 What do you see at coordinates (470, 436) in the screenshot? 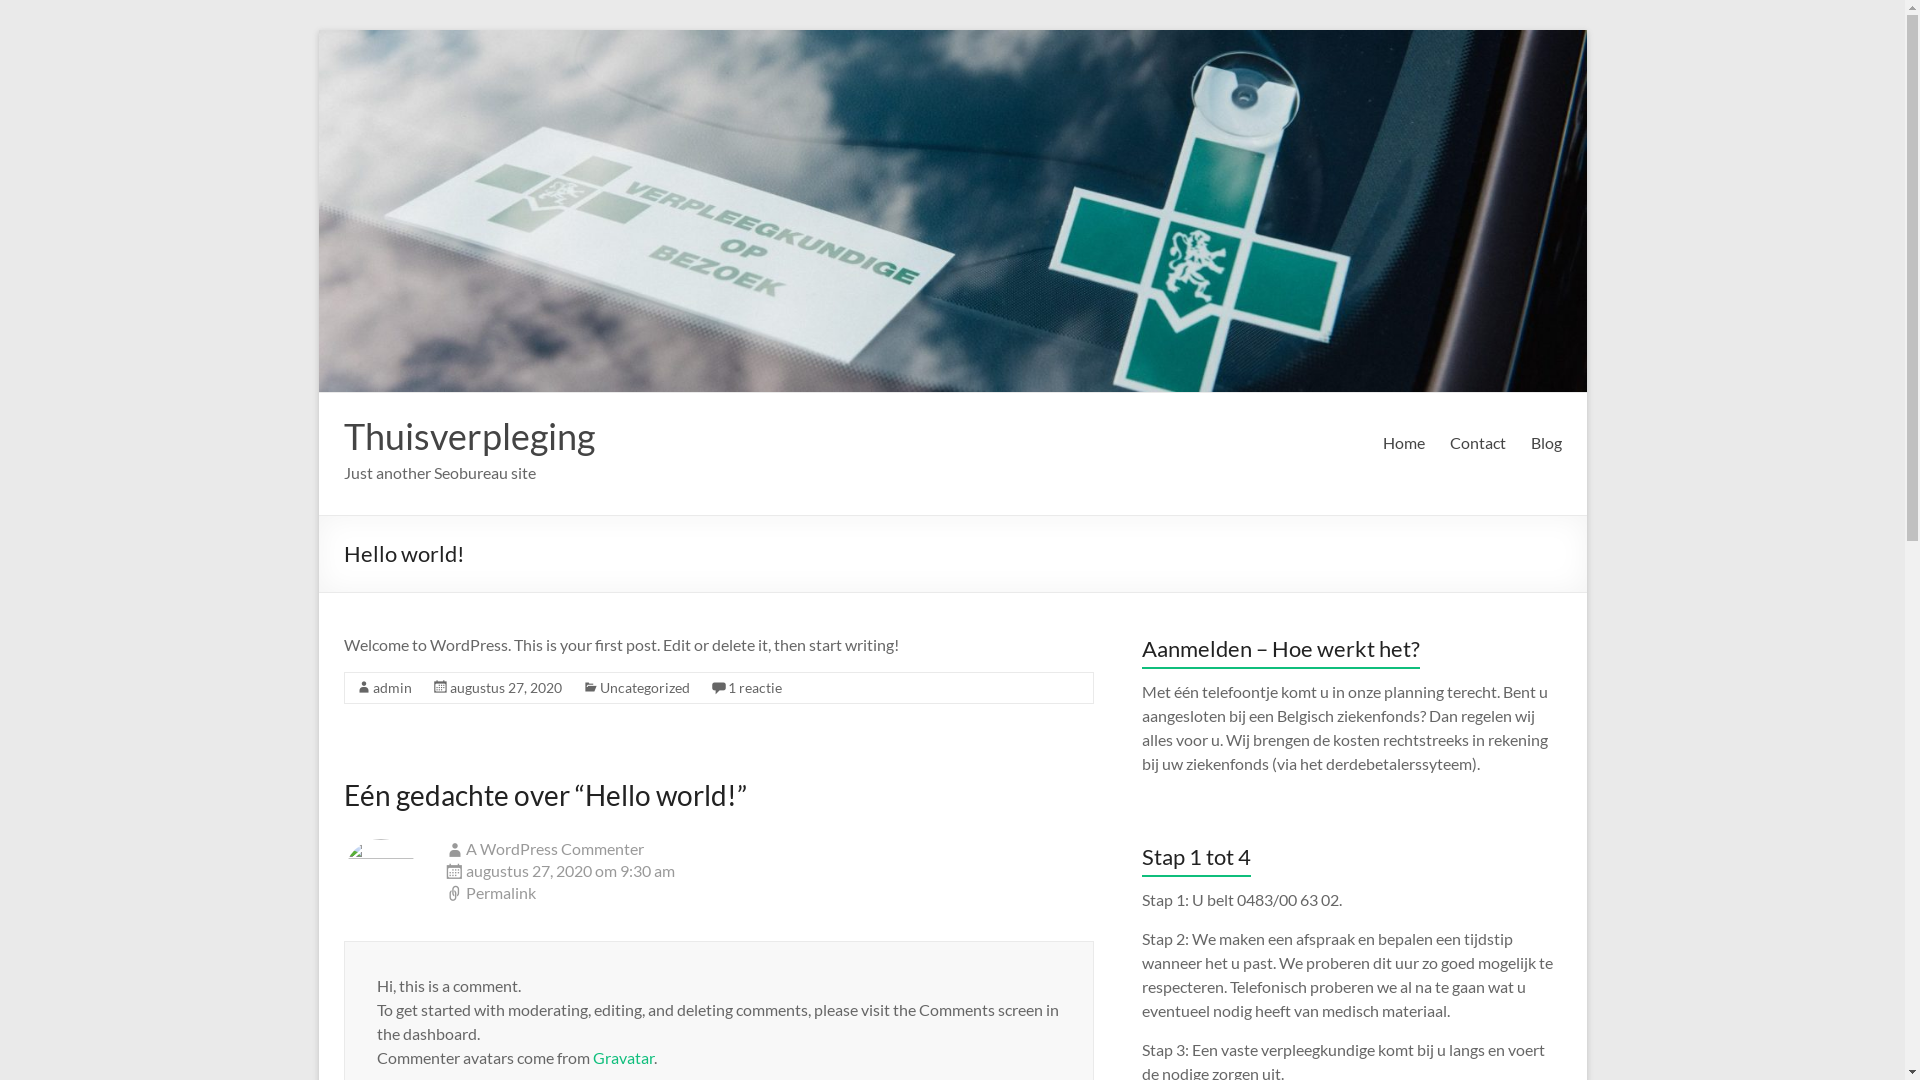
I see `Thuisverpleging` at bounding box center [470, 436].